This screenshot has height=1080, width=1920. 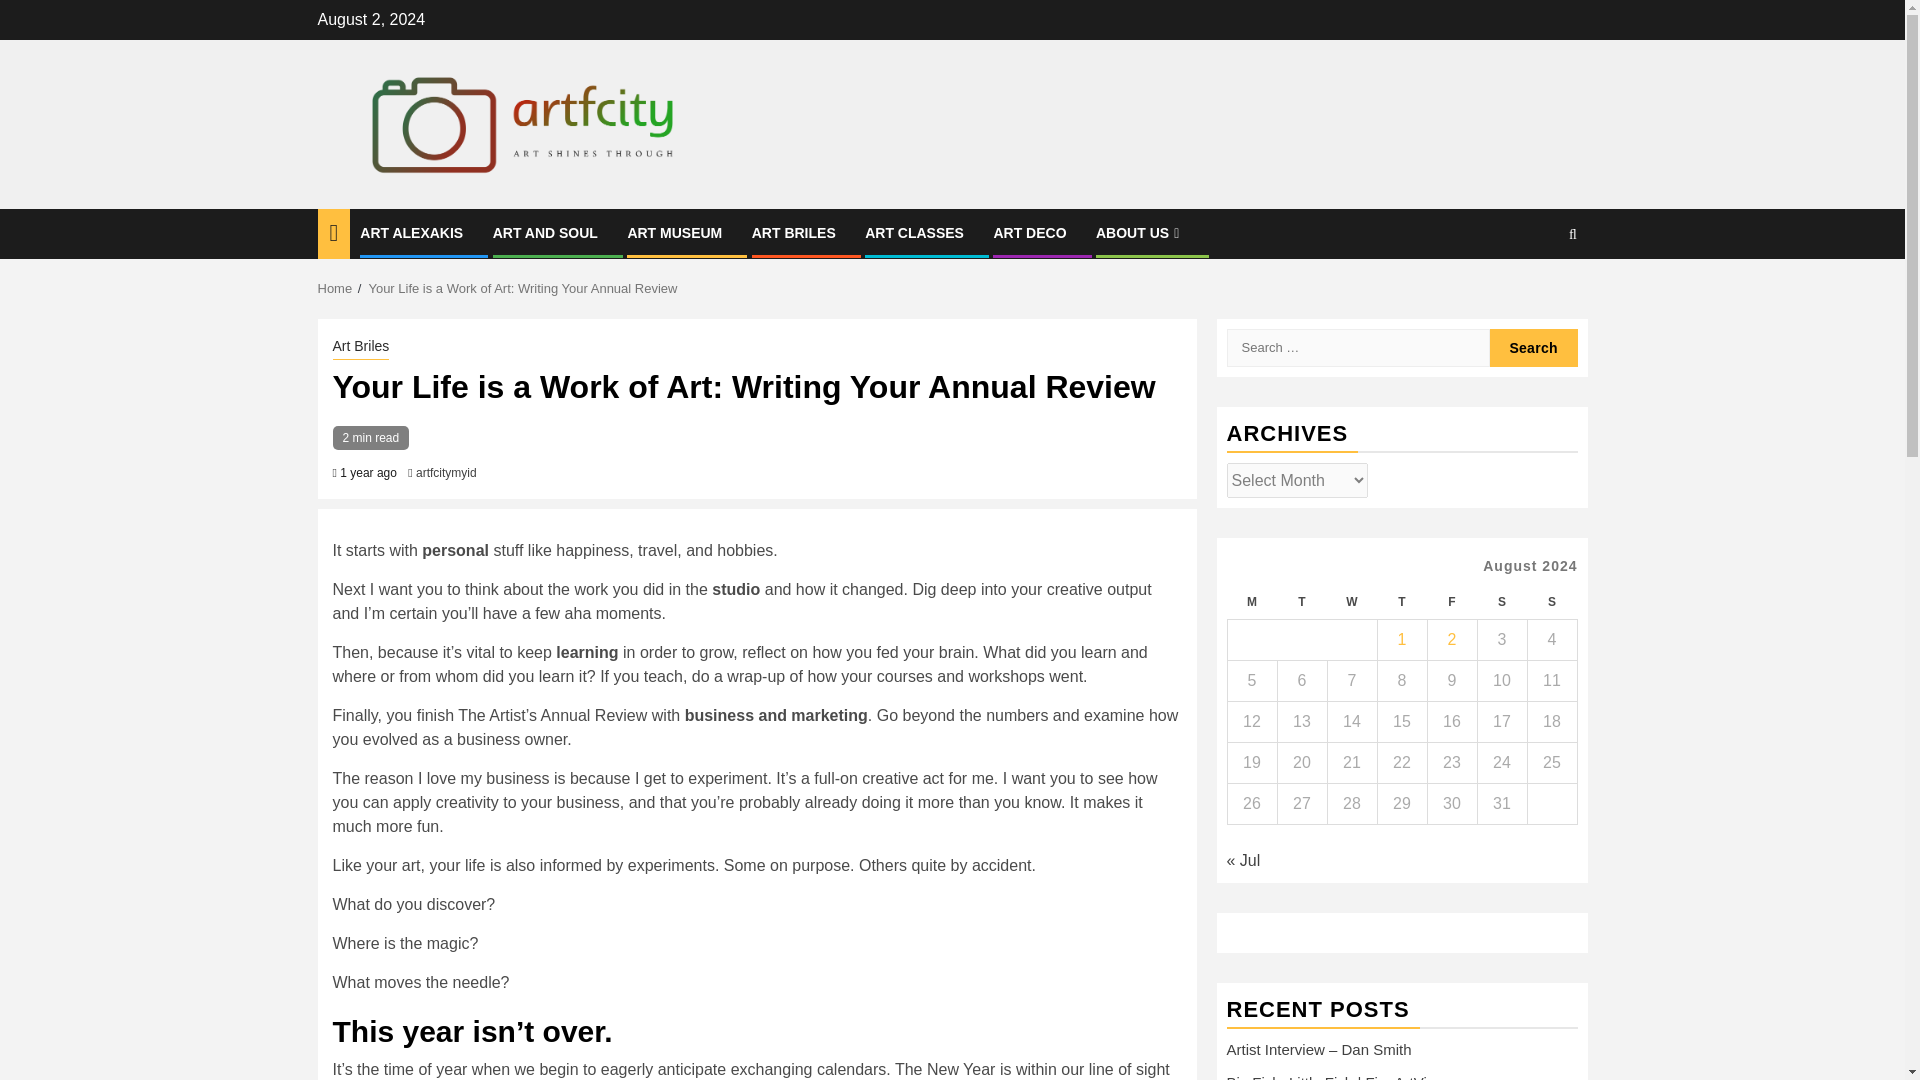 I want to click on ABOUT US, so click(x=1140, y=232).